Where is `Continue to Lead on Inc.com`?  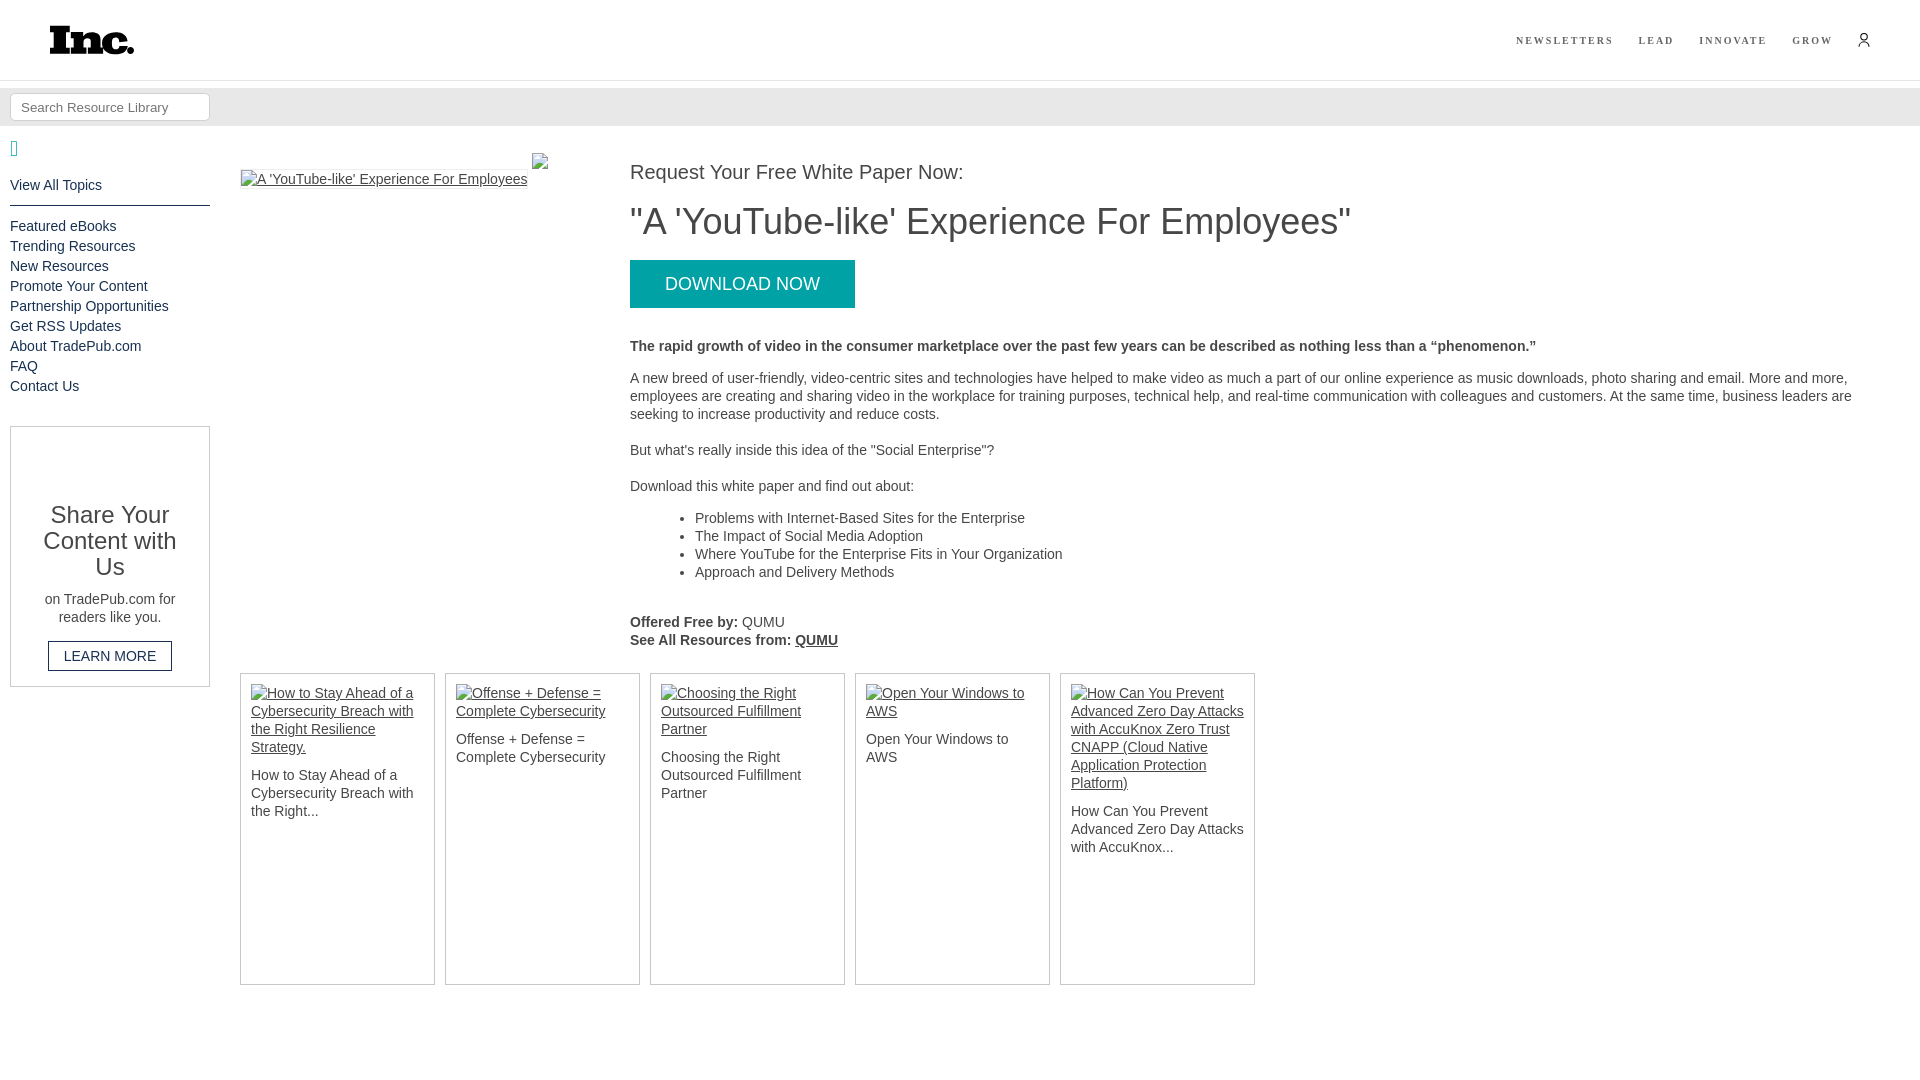 Continue to Lead on Inc.com is located at coordinates (1656, 40).